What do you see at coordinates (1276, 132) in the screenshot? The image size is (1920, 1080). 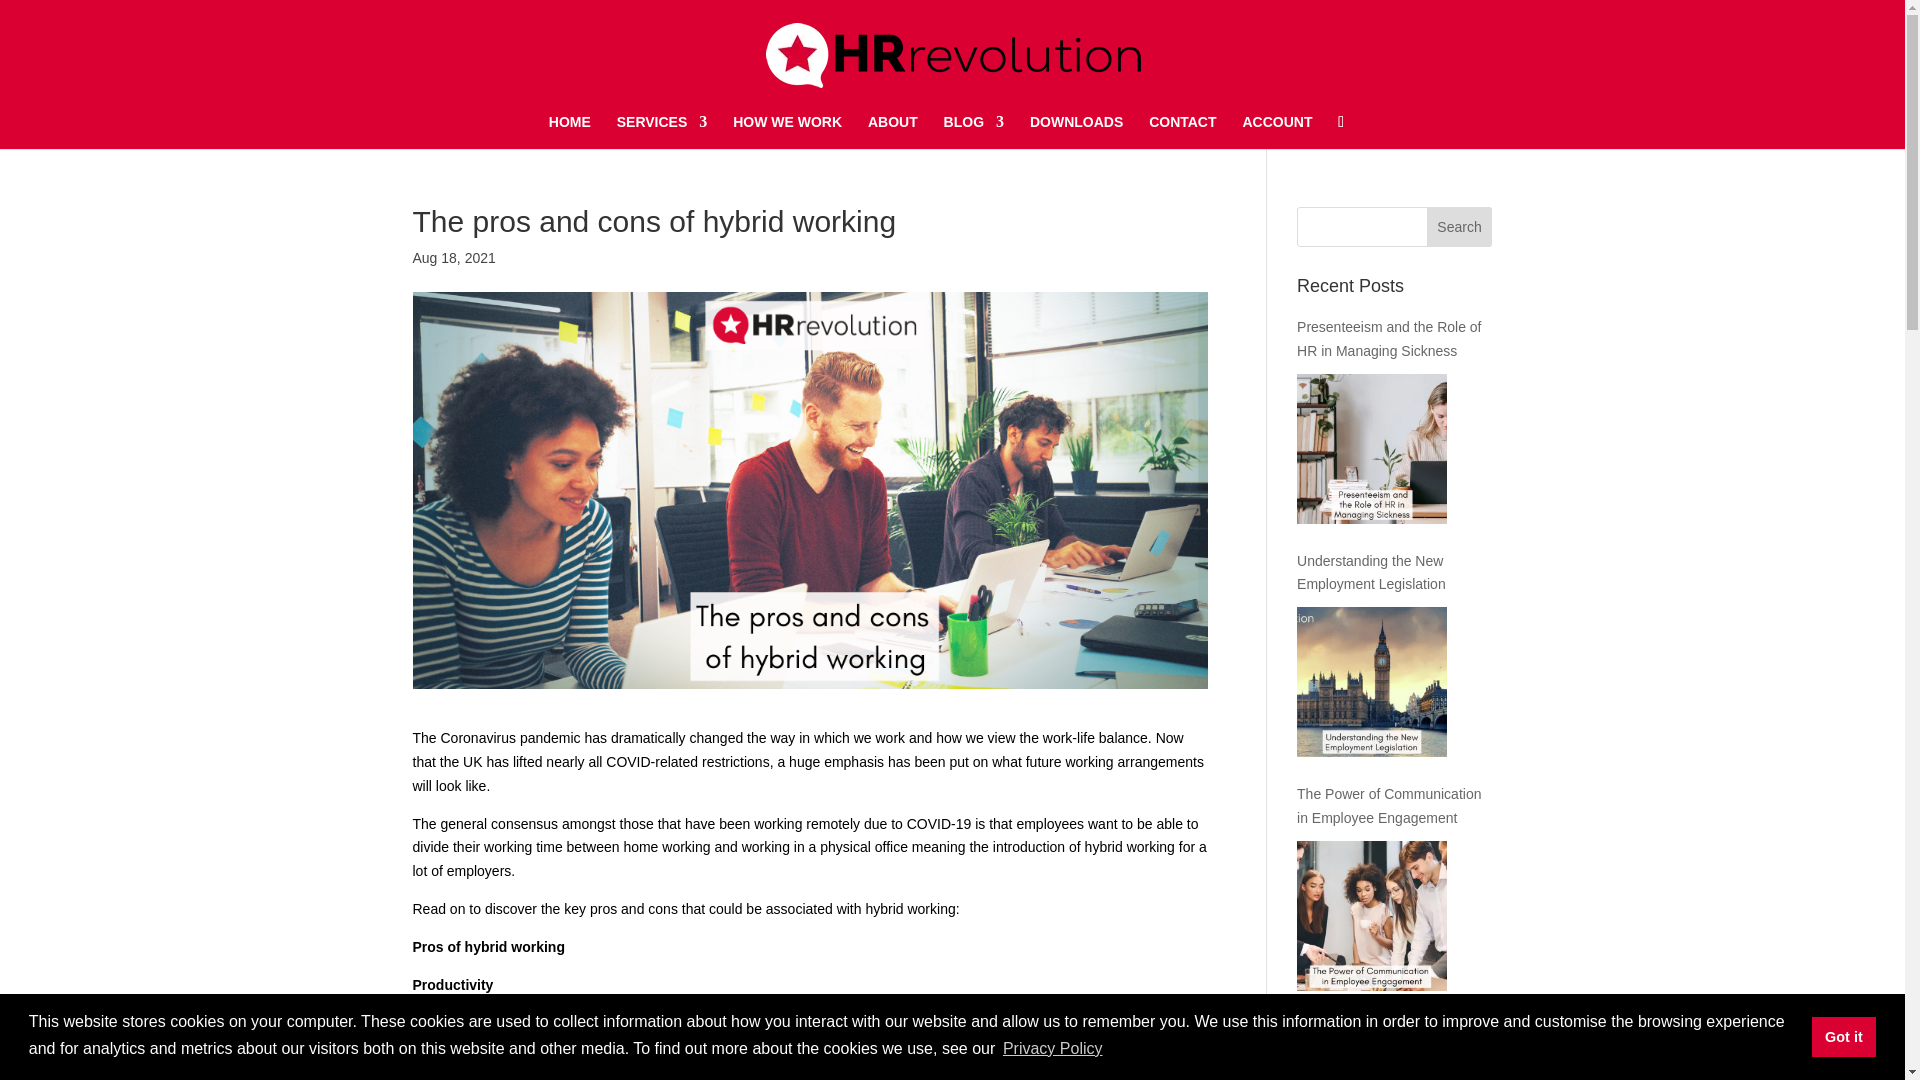 I see `ACCOUNT` at bounding box center [1276, 132].